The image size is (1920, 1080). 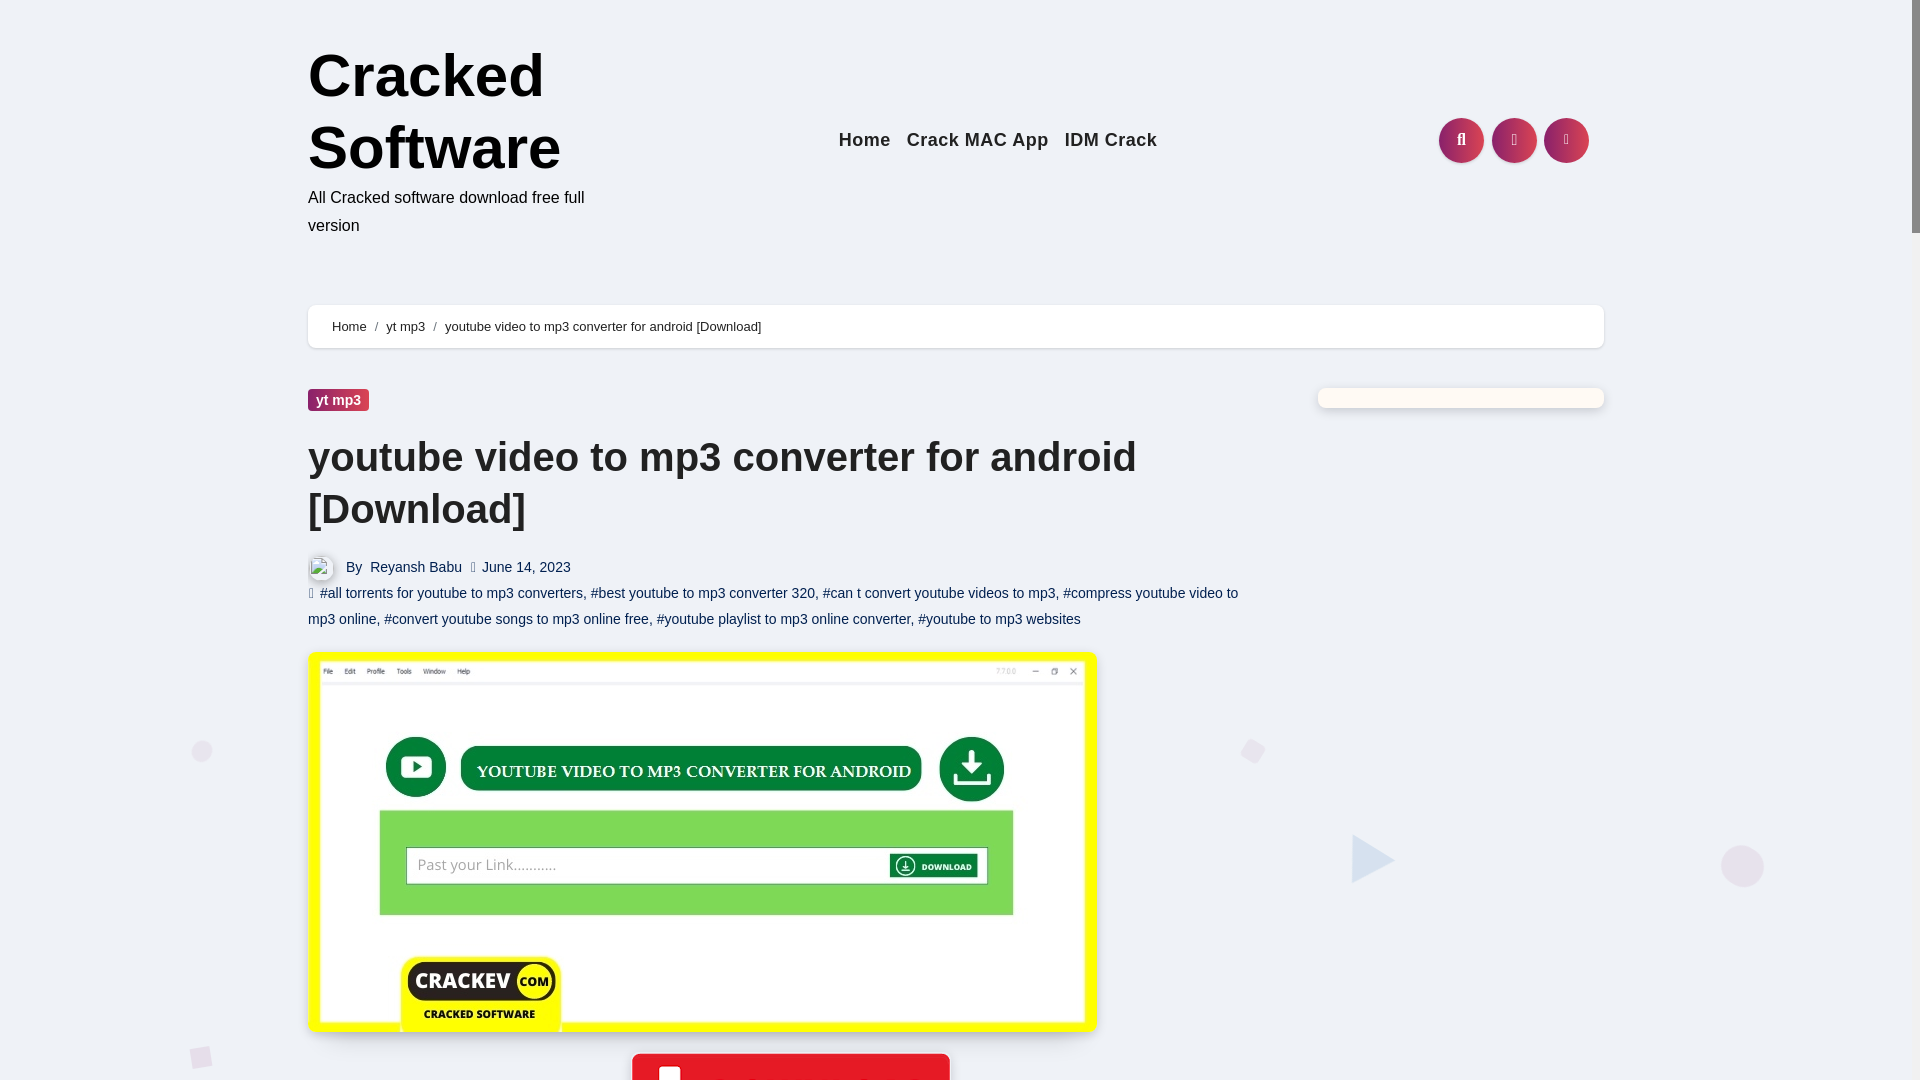 What do you see at coordinates (338, 400) in the screenshot?
I see `yt mp3` at bounding box center [338, 400].